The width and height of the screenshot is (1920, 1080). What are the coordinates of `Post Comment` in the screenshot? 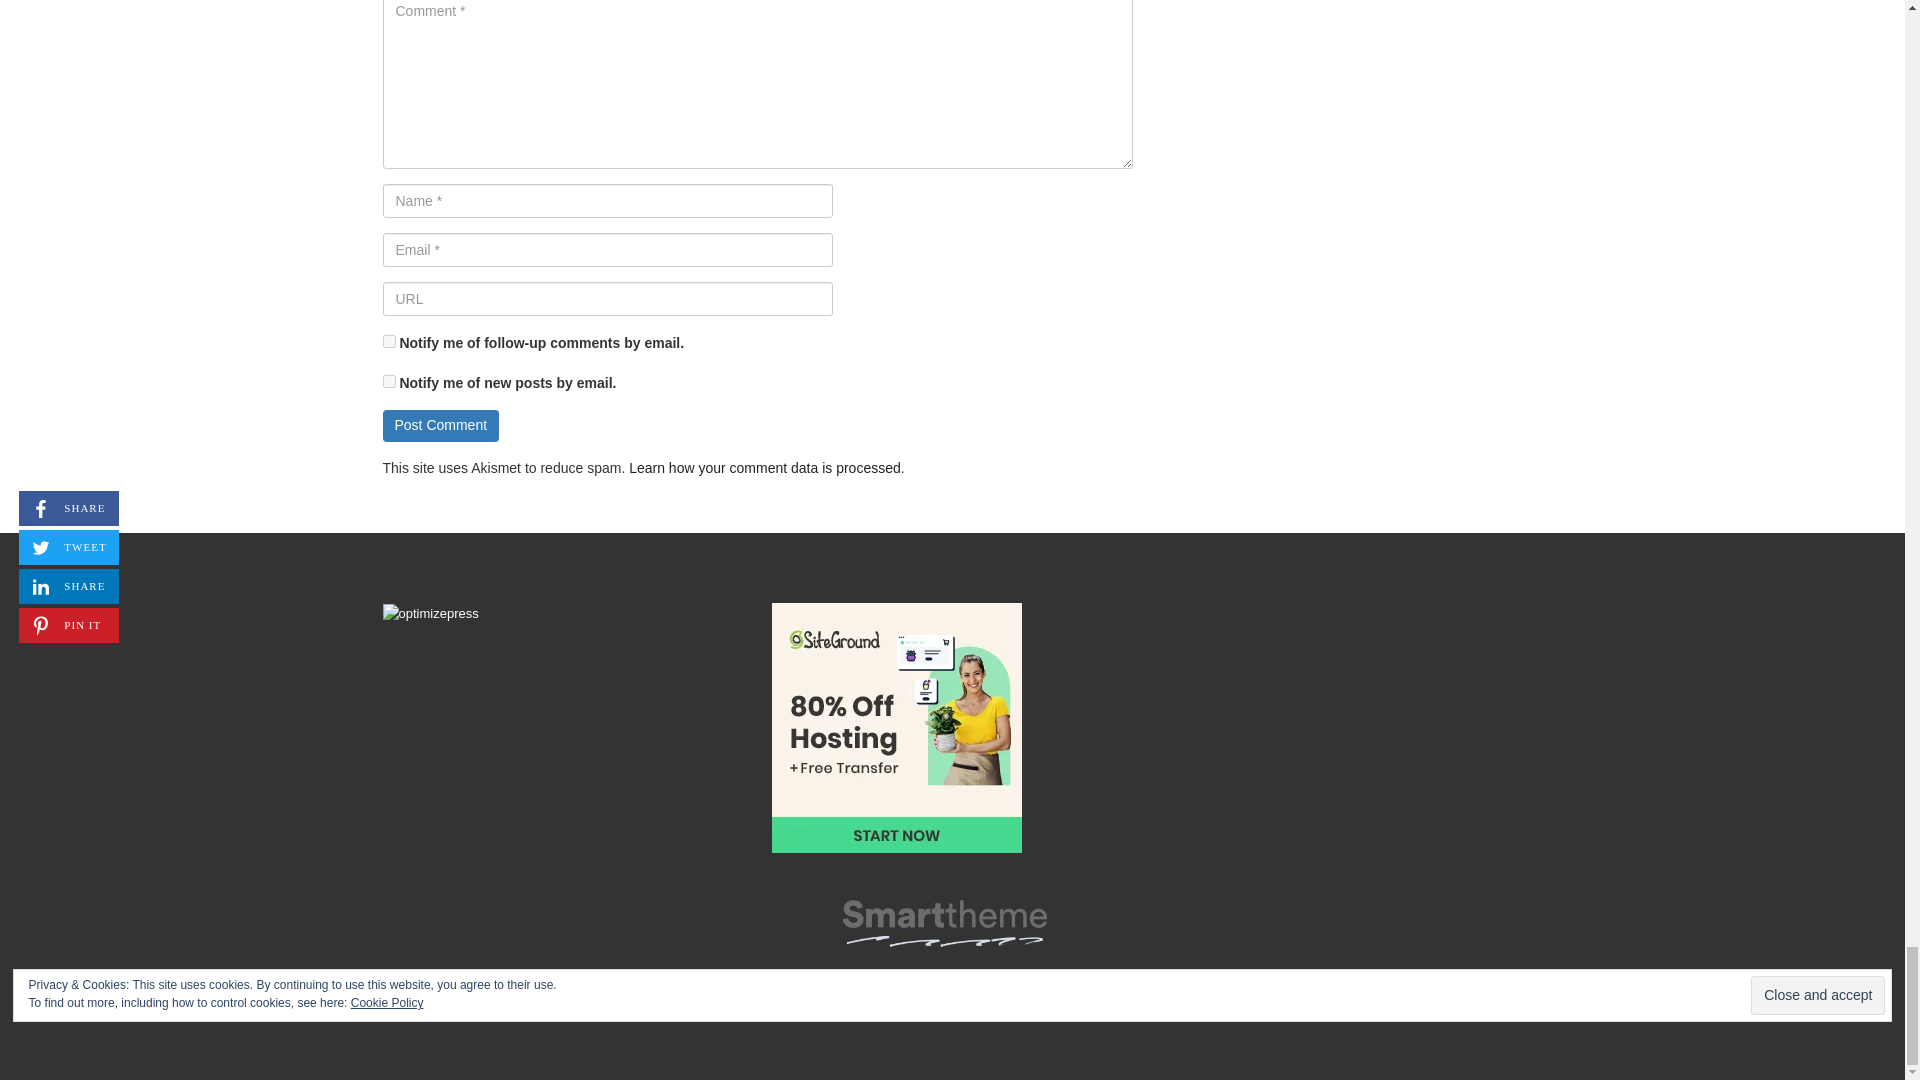 It's located at (440, 426).